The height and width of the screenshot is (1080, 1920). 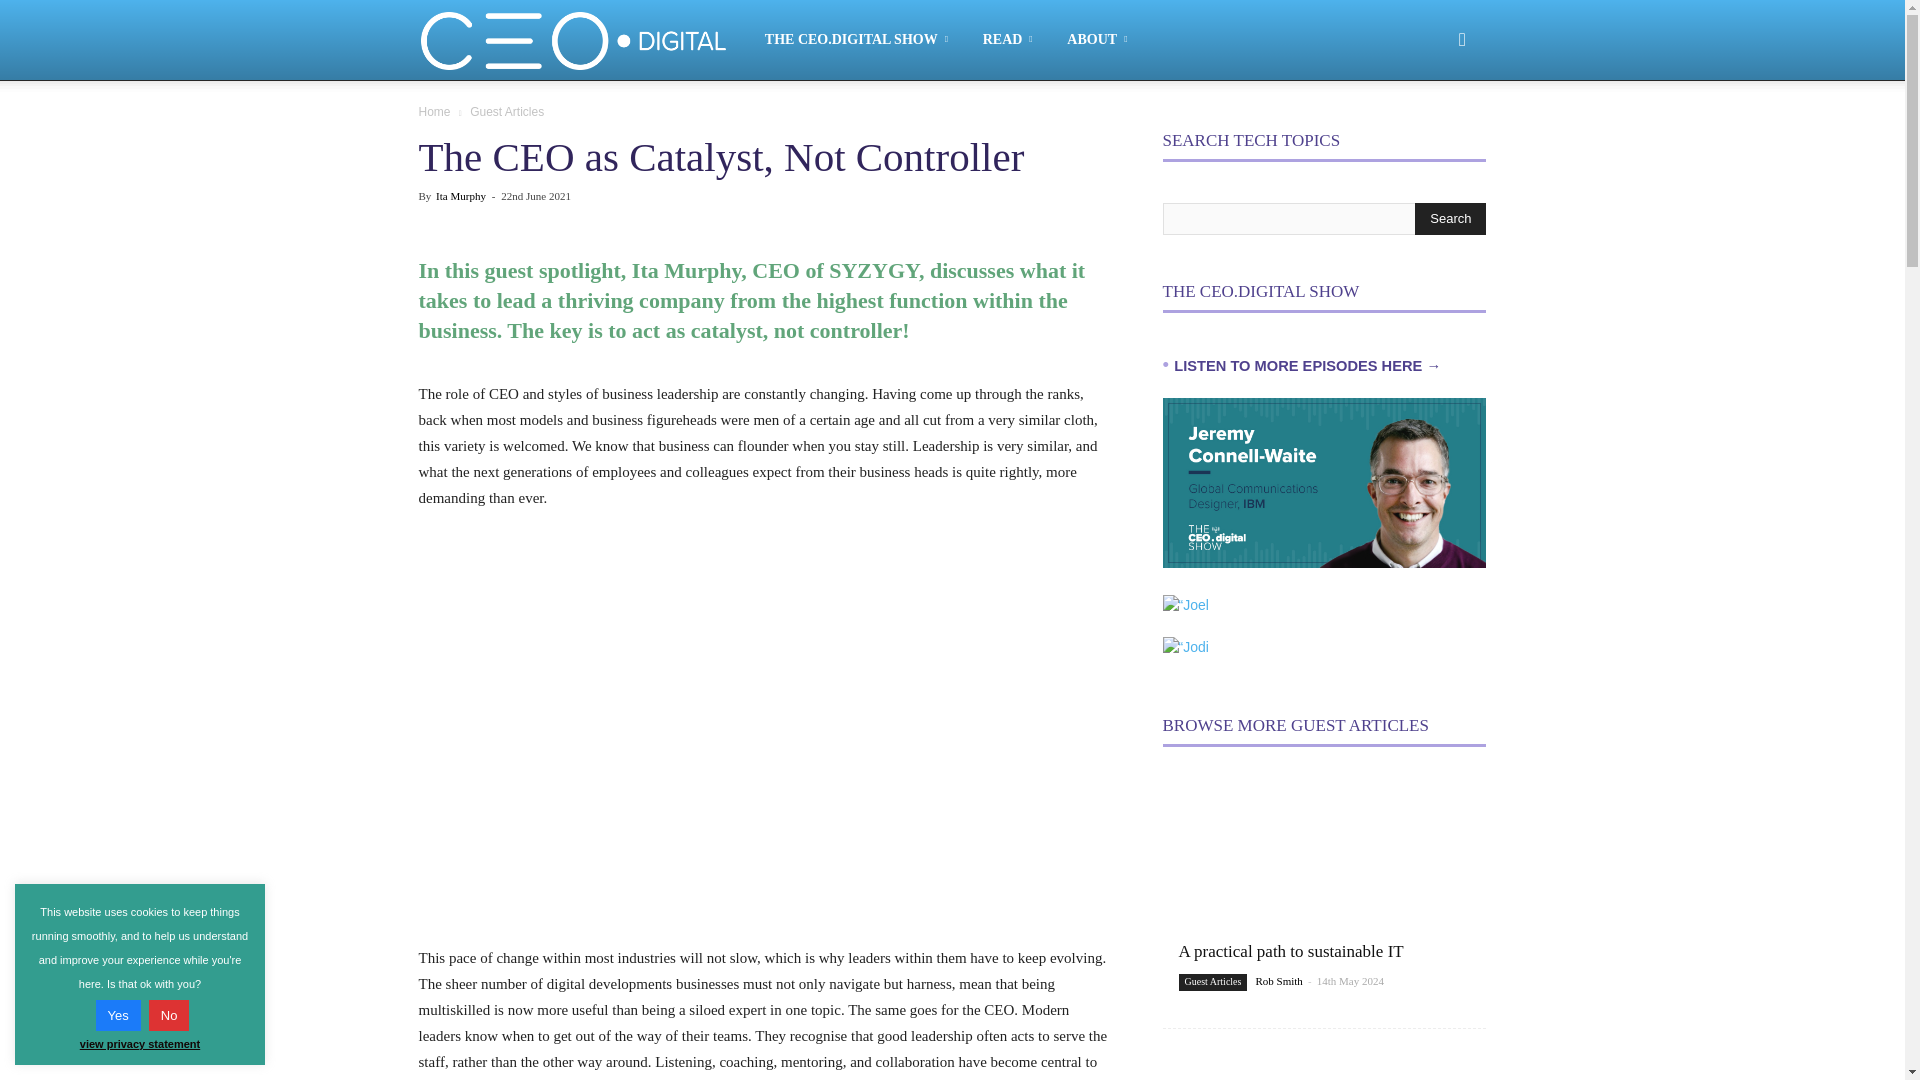 What do you see at coordinates (1290, 951) in the screenshot?
I see `A practical path to sustainable IT` at bounding box center [1290, 951].